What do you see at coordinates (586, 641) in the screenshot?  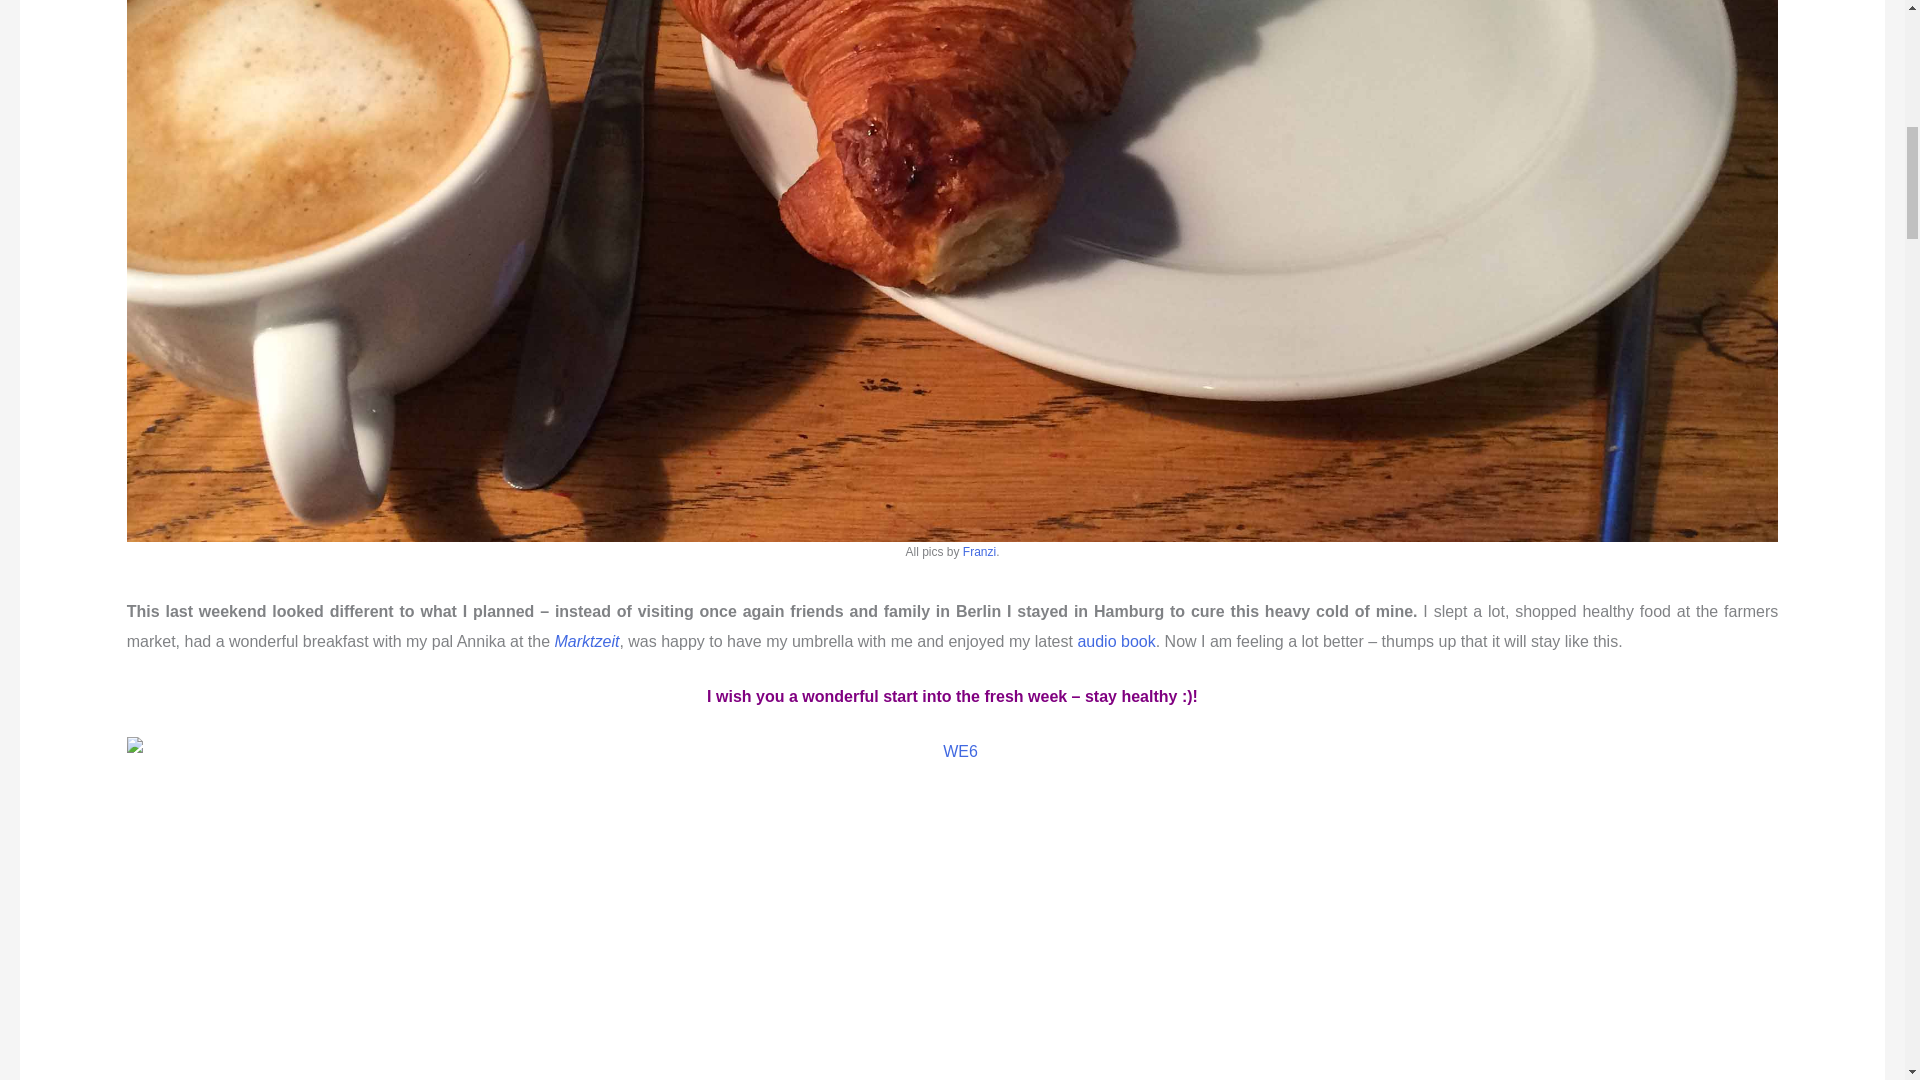 I see `Marktzeit` at bounding box center [586, 641].